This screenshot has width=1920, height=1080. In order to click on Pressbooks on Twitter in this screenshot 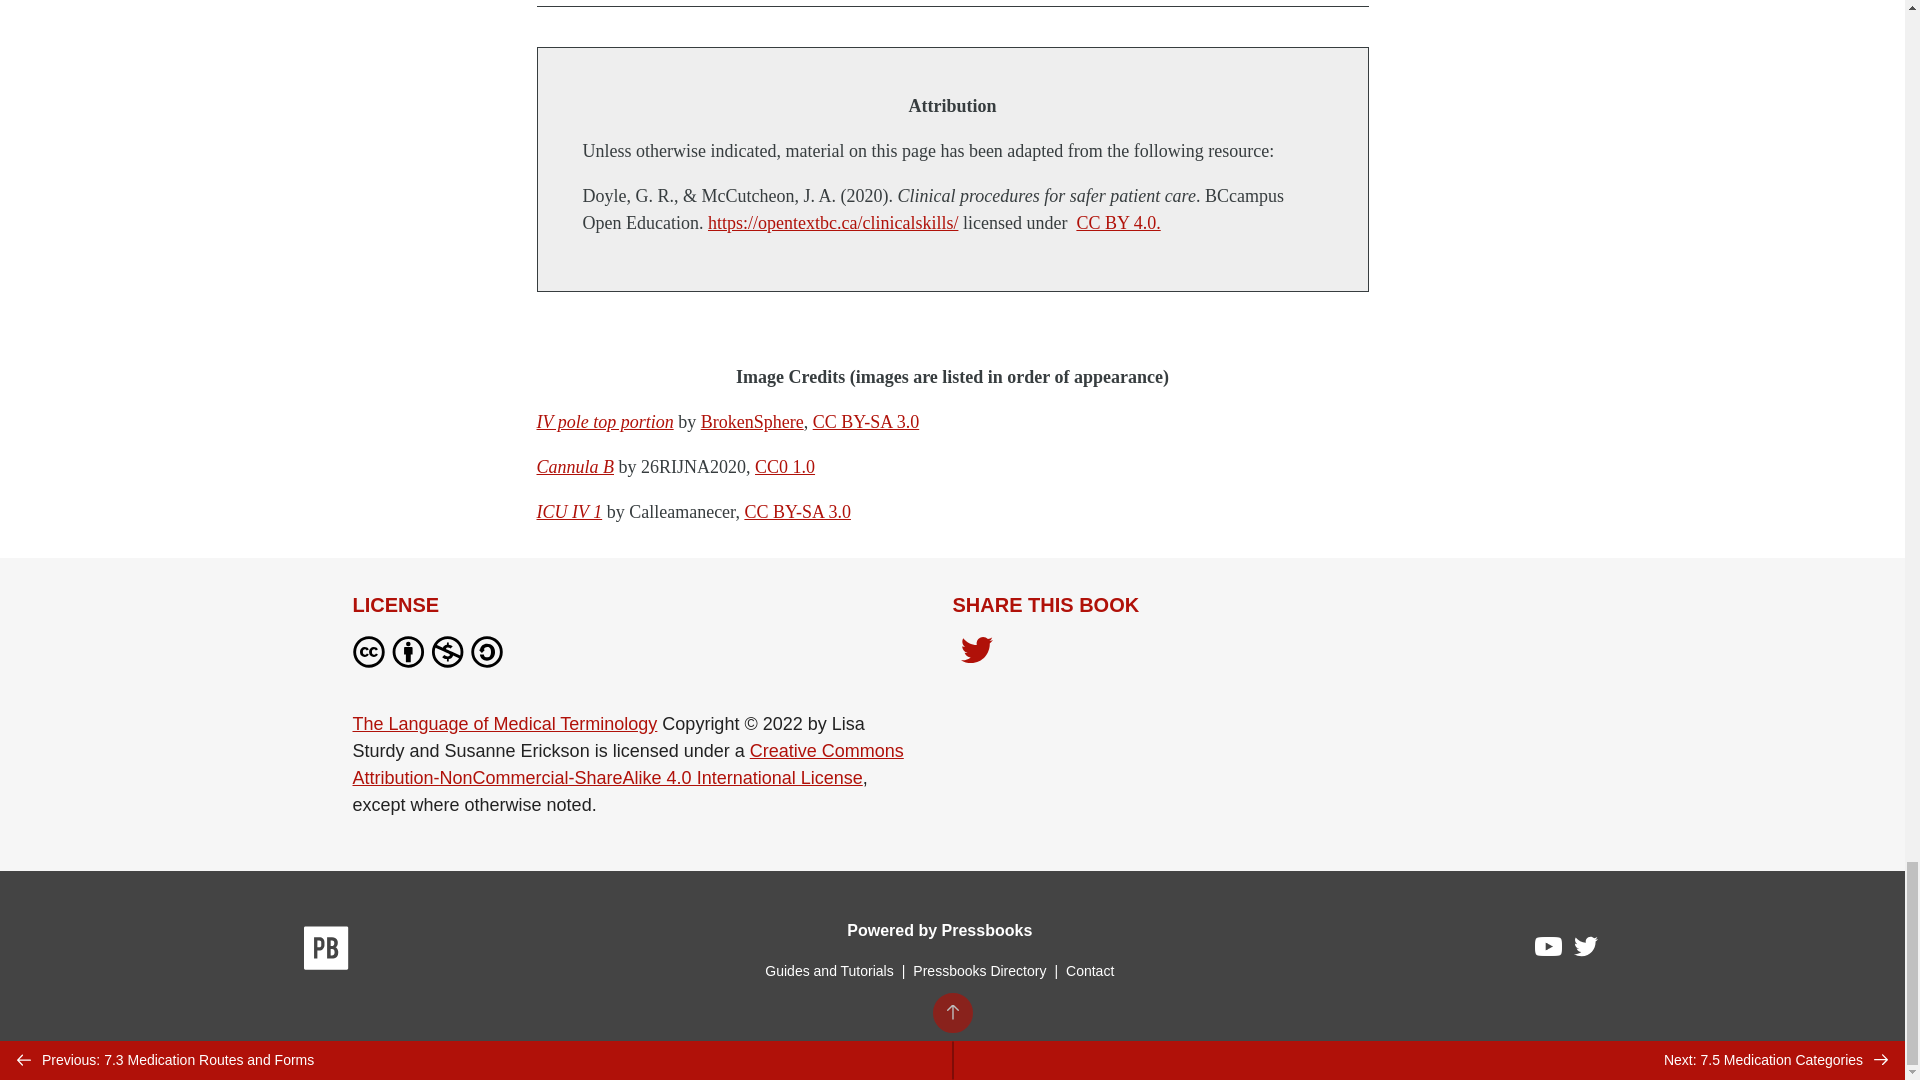, I will do `click(1586, 951)`.